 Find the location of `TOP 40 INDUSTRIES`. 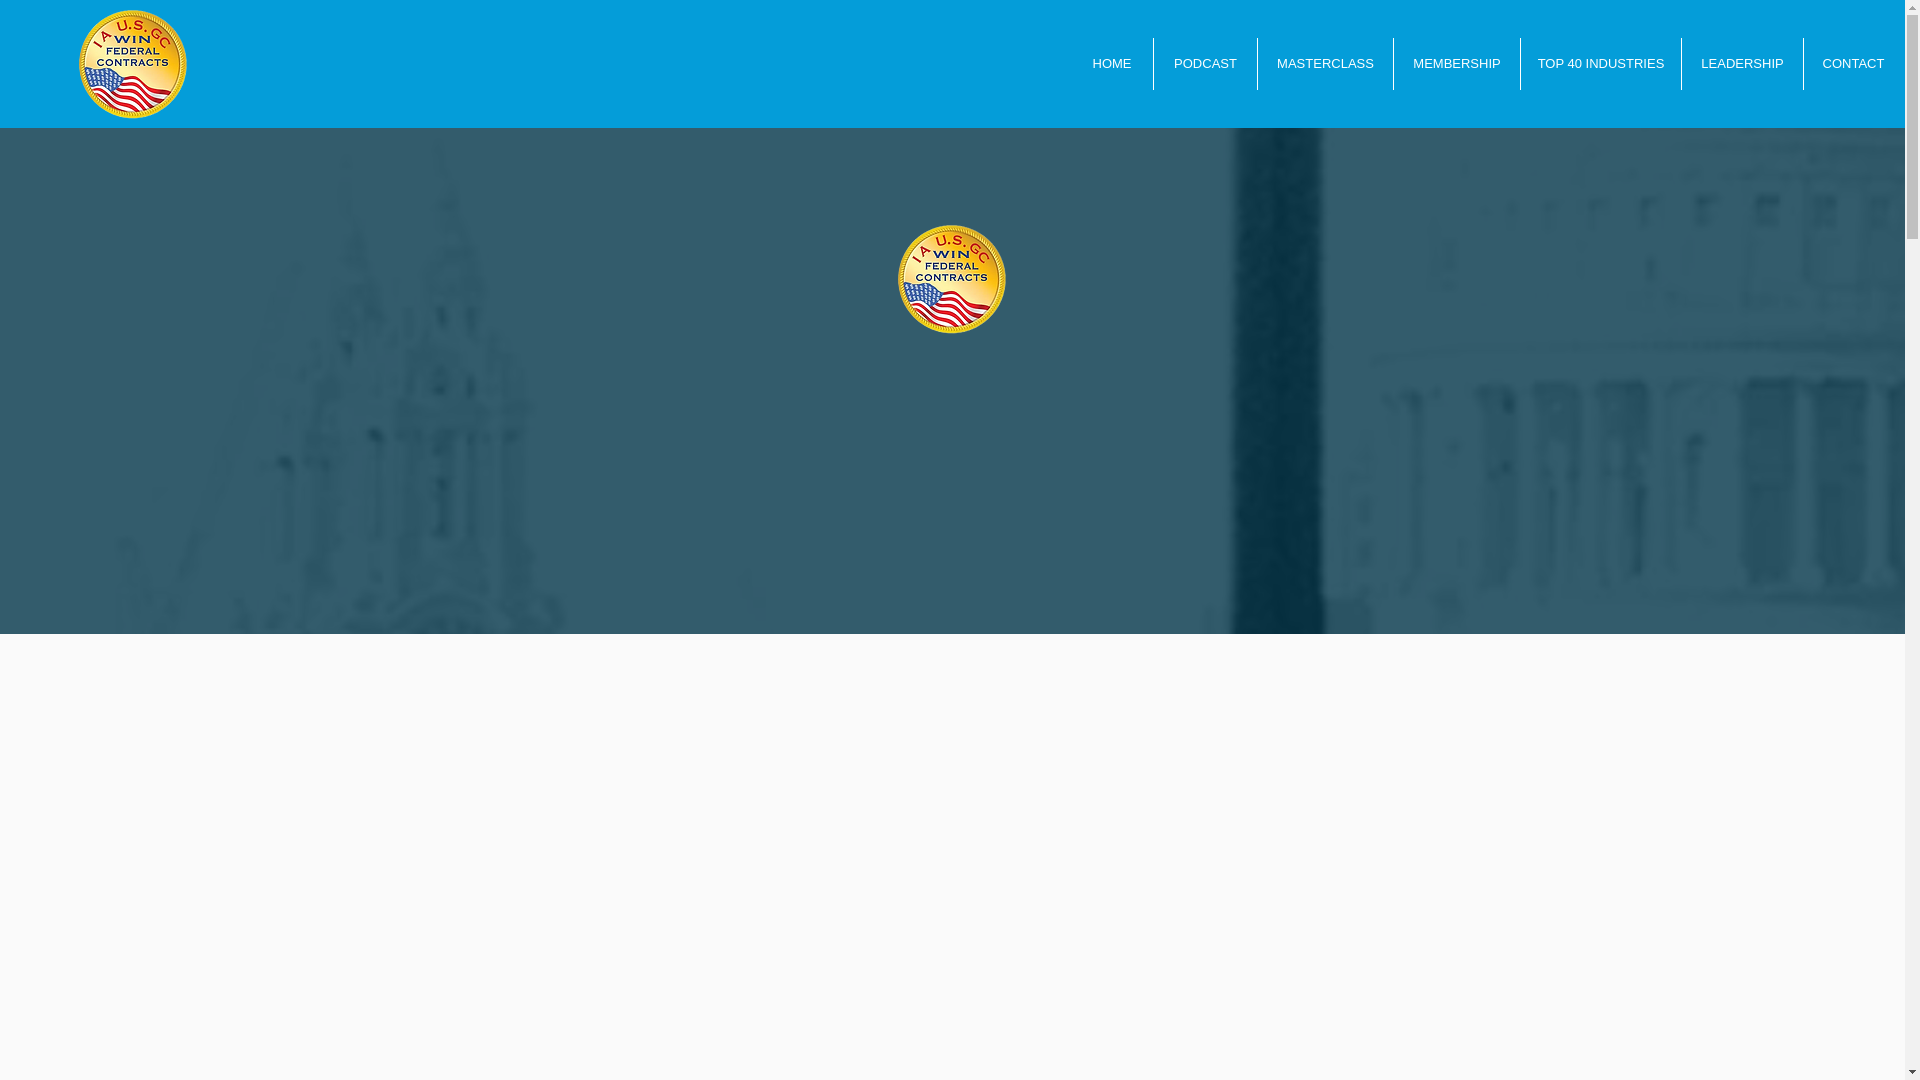

TOP 40 INDUSTRIES is located at coordinates (1600, 63).